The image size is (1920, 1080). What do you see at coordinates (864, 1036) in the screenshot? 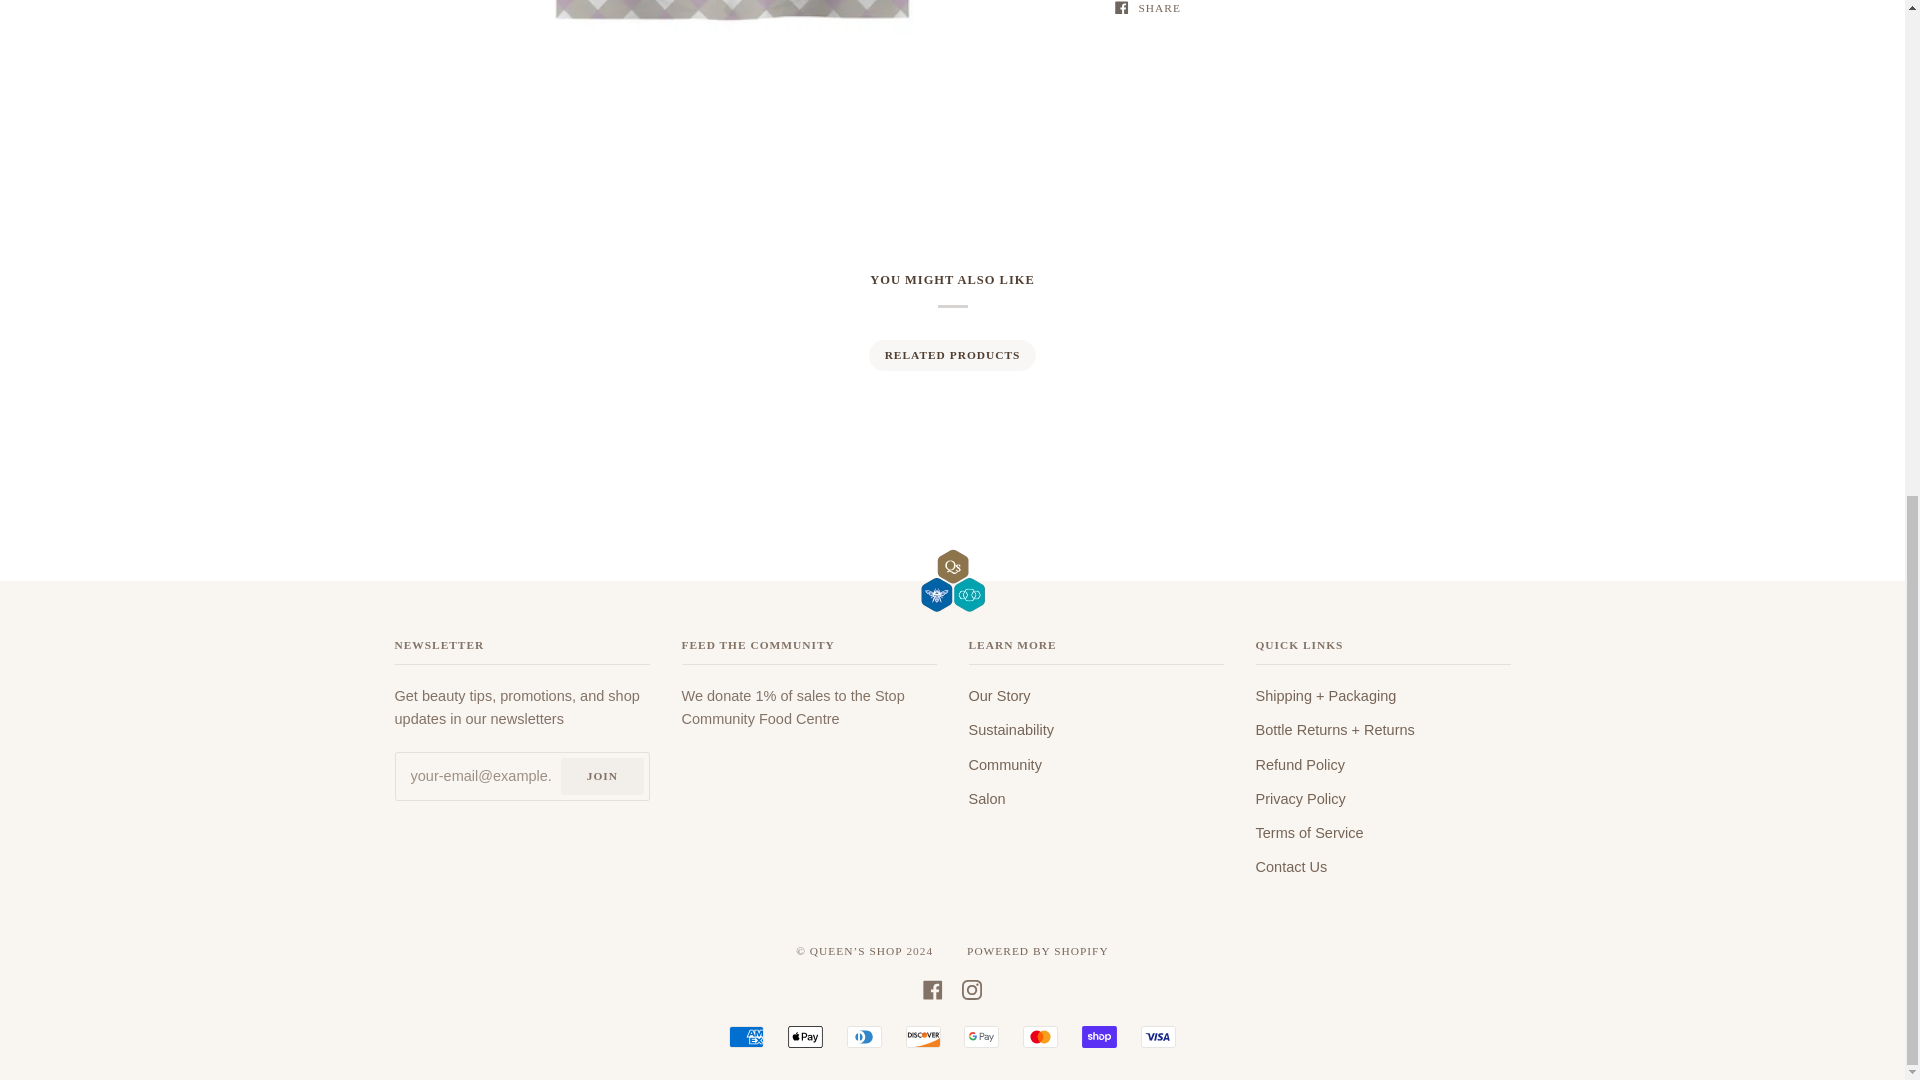
I see `DINERS CLUB` at bounding box center [864, 1036].